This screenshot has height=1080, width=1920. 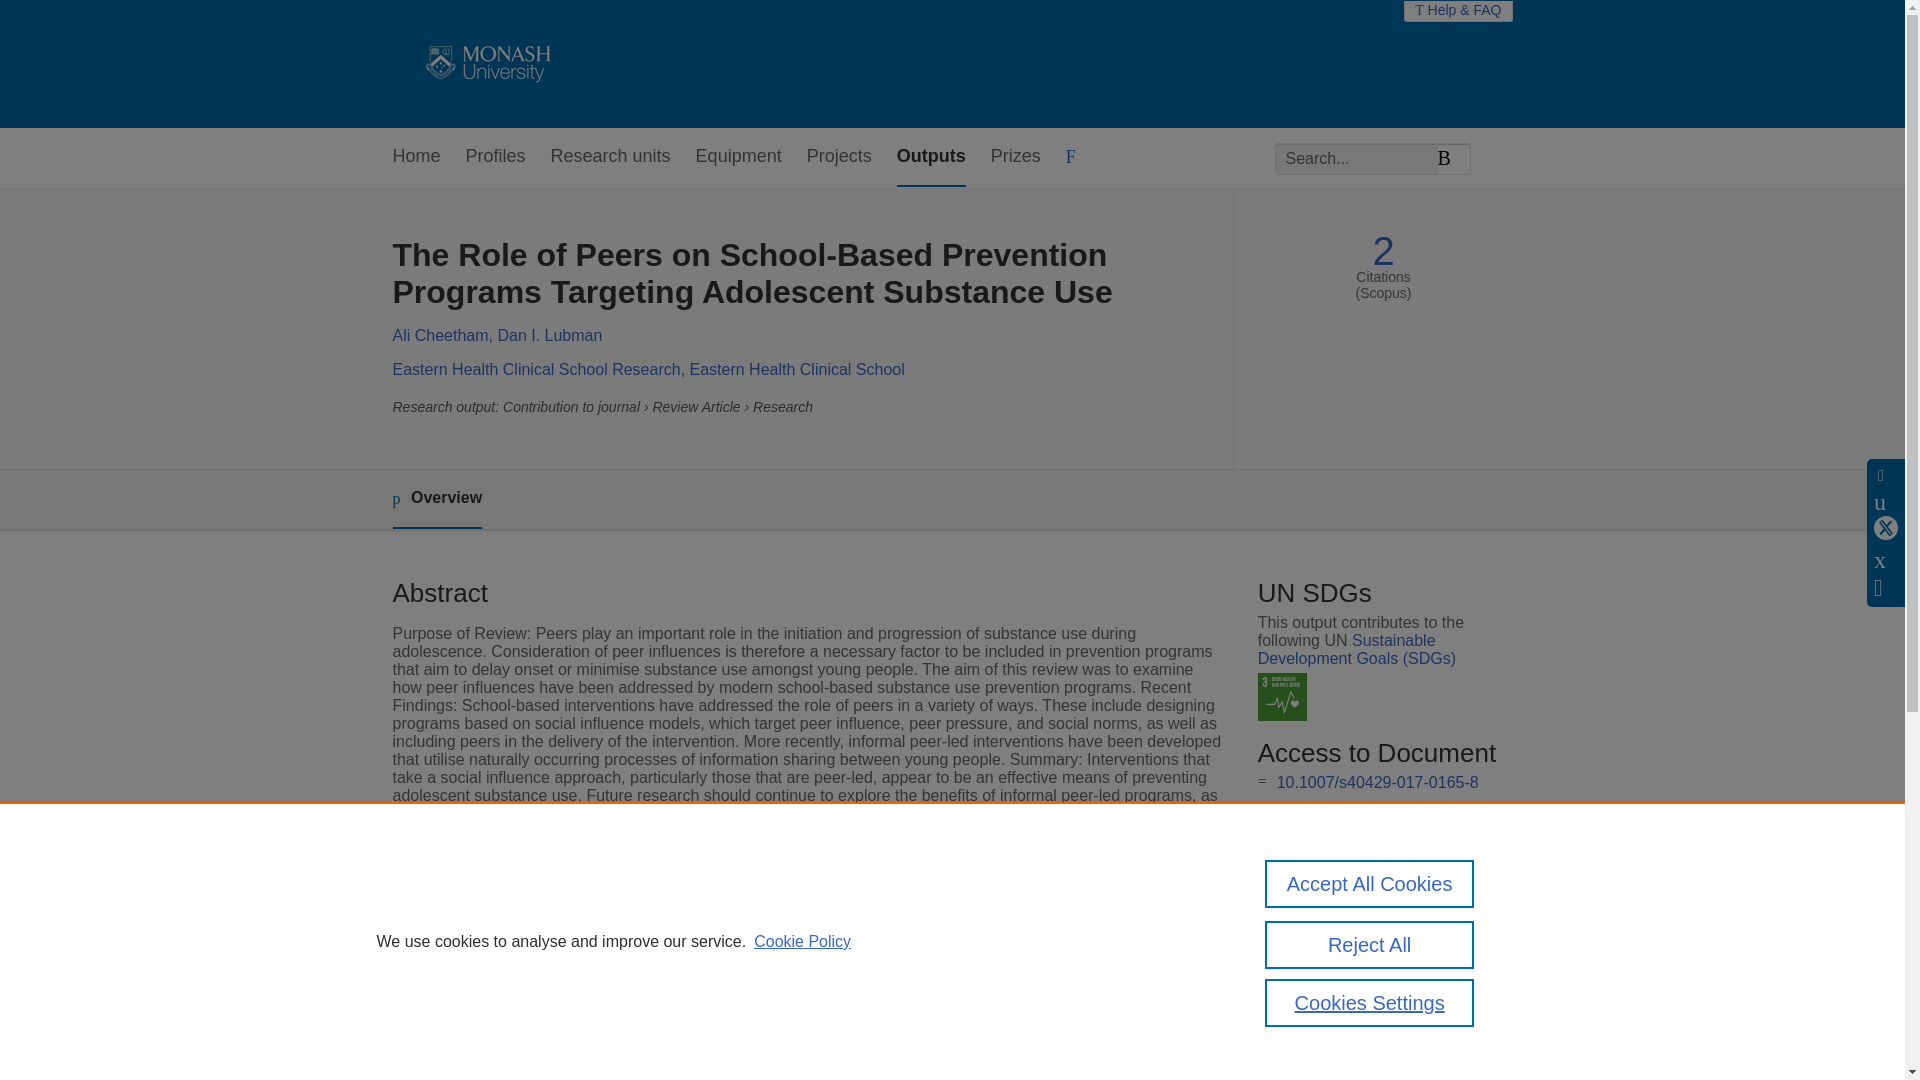 What do you see at coordinates (439, 336) in the screenshot?
I see `Ali Cheetham` at bounding box center [439, 336].